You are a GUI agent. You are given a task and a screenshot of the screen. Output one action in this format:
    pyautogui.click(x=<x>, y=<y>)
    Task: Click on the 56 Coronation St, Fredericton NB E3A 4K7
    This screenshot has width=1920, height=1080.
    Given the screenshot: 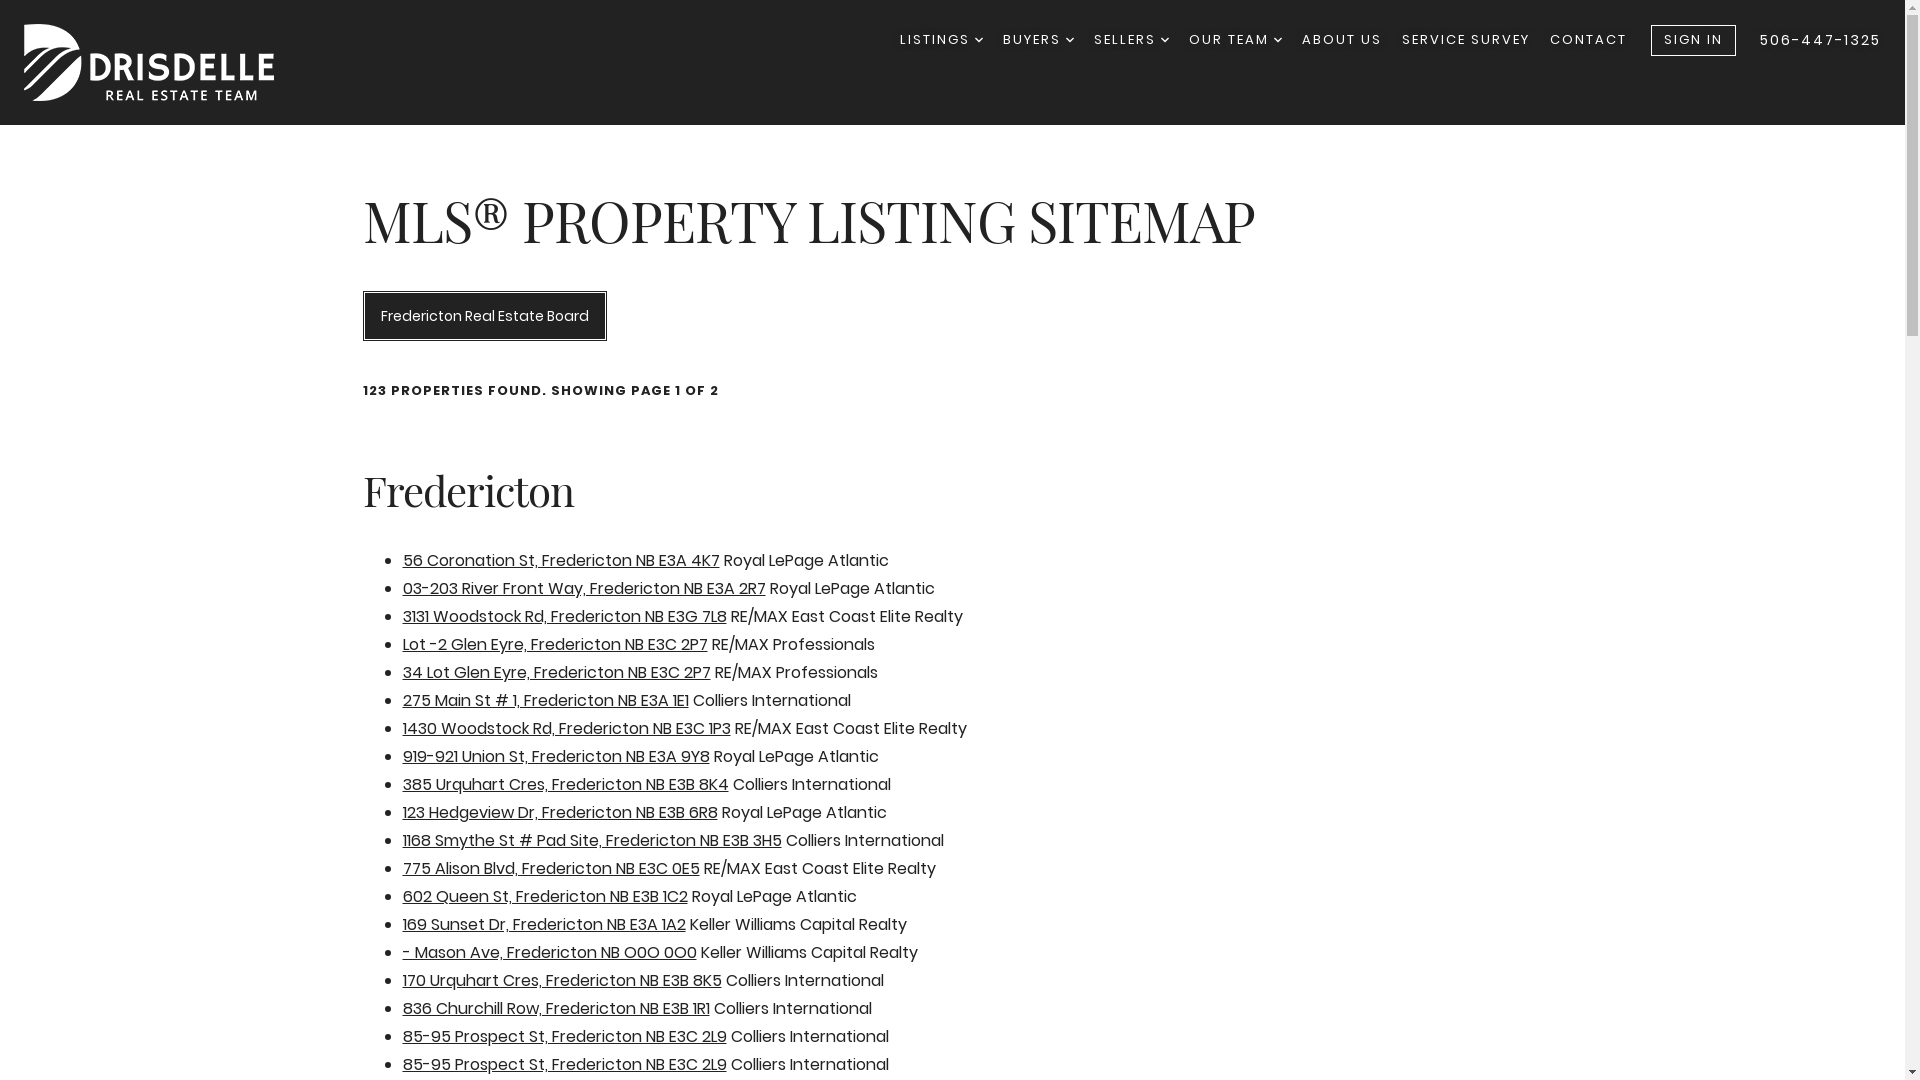 What is the action you would take?
    pyautogui.click(x=560, y=560)
    